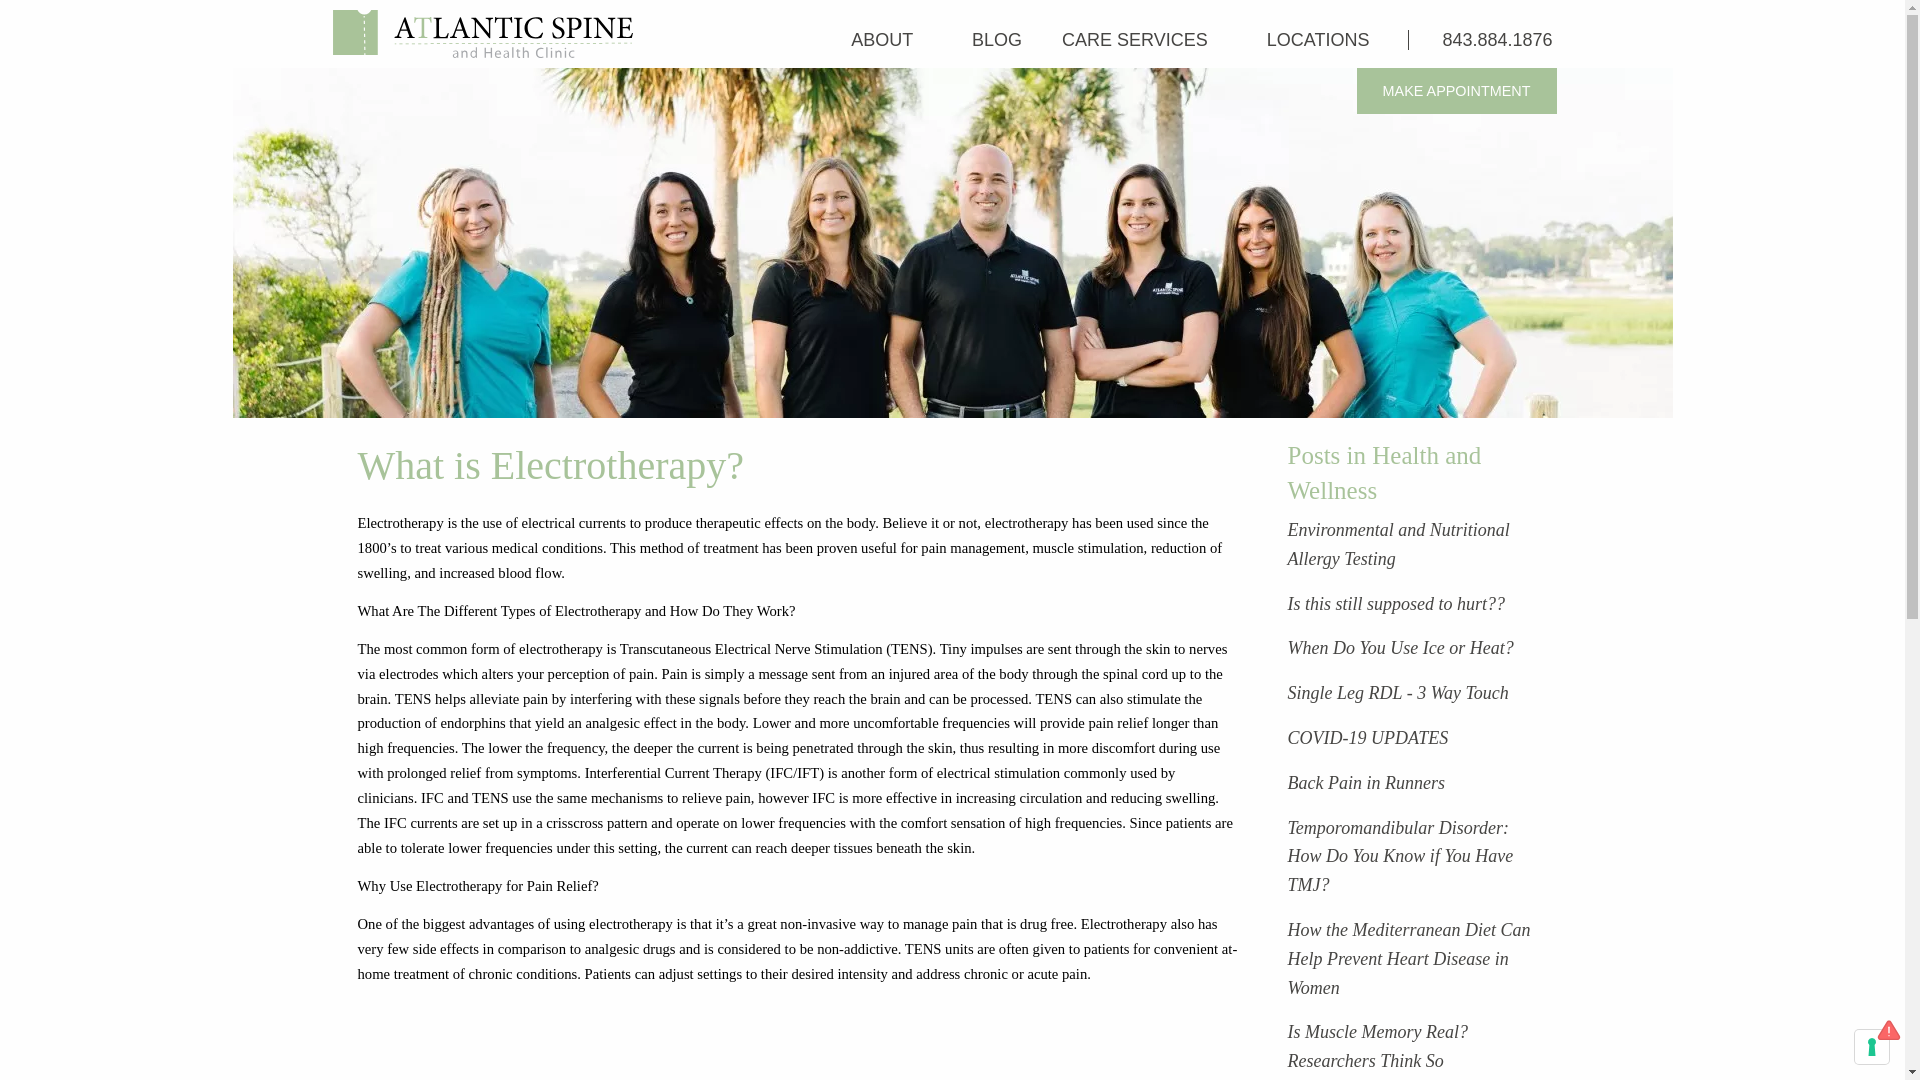 This screenshot has height=1080, width=1920. I want to click on Environmental and Nutritional Allergy Testing, so click(1398, 544).